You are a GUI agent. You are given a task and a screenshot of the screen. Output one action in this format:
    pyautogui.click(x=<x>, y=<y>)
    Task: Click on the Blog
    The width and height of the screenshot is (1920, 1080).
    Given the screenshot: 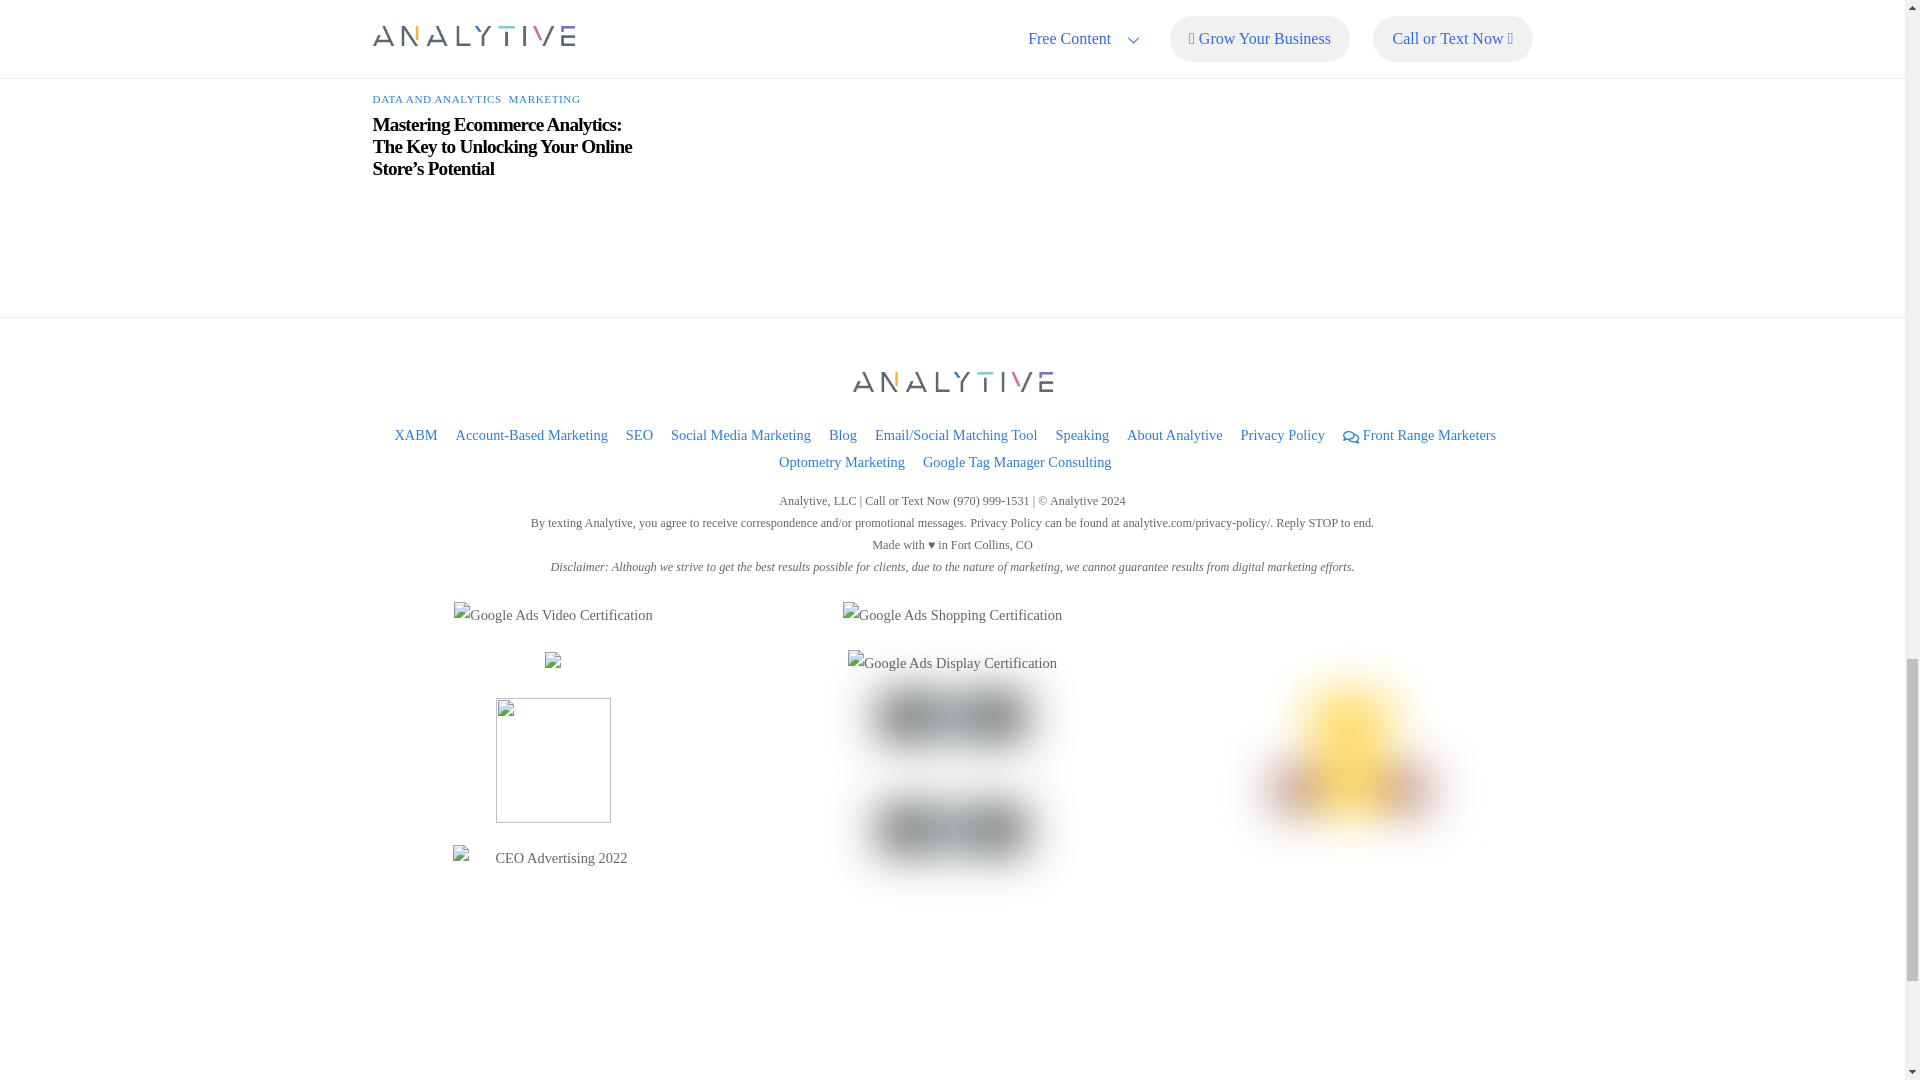 What is the action you would take?
    pyautogui.click(x=842, y=434)
    